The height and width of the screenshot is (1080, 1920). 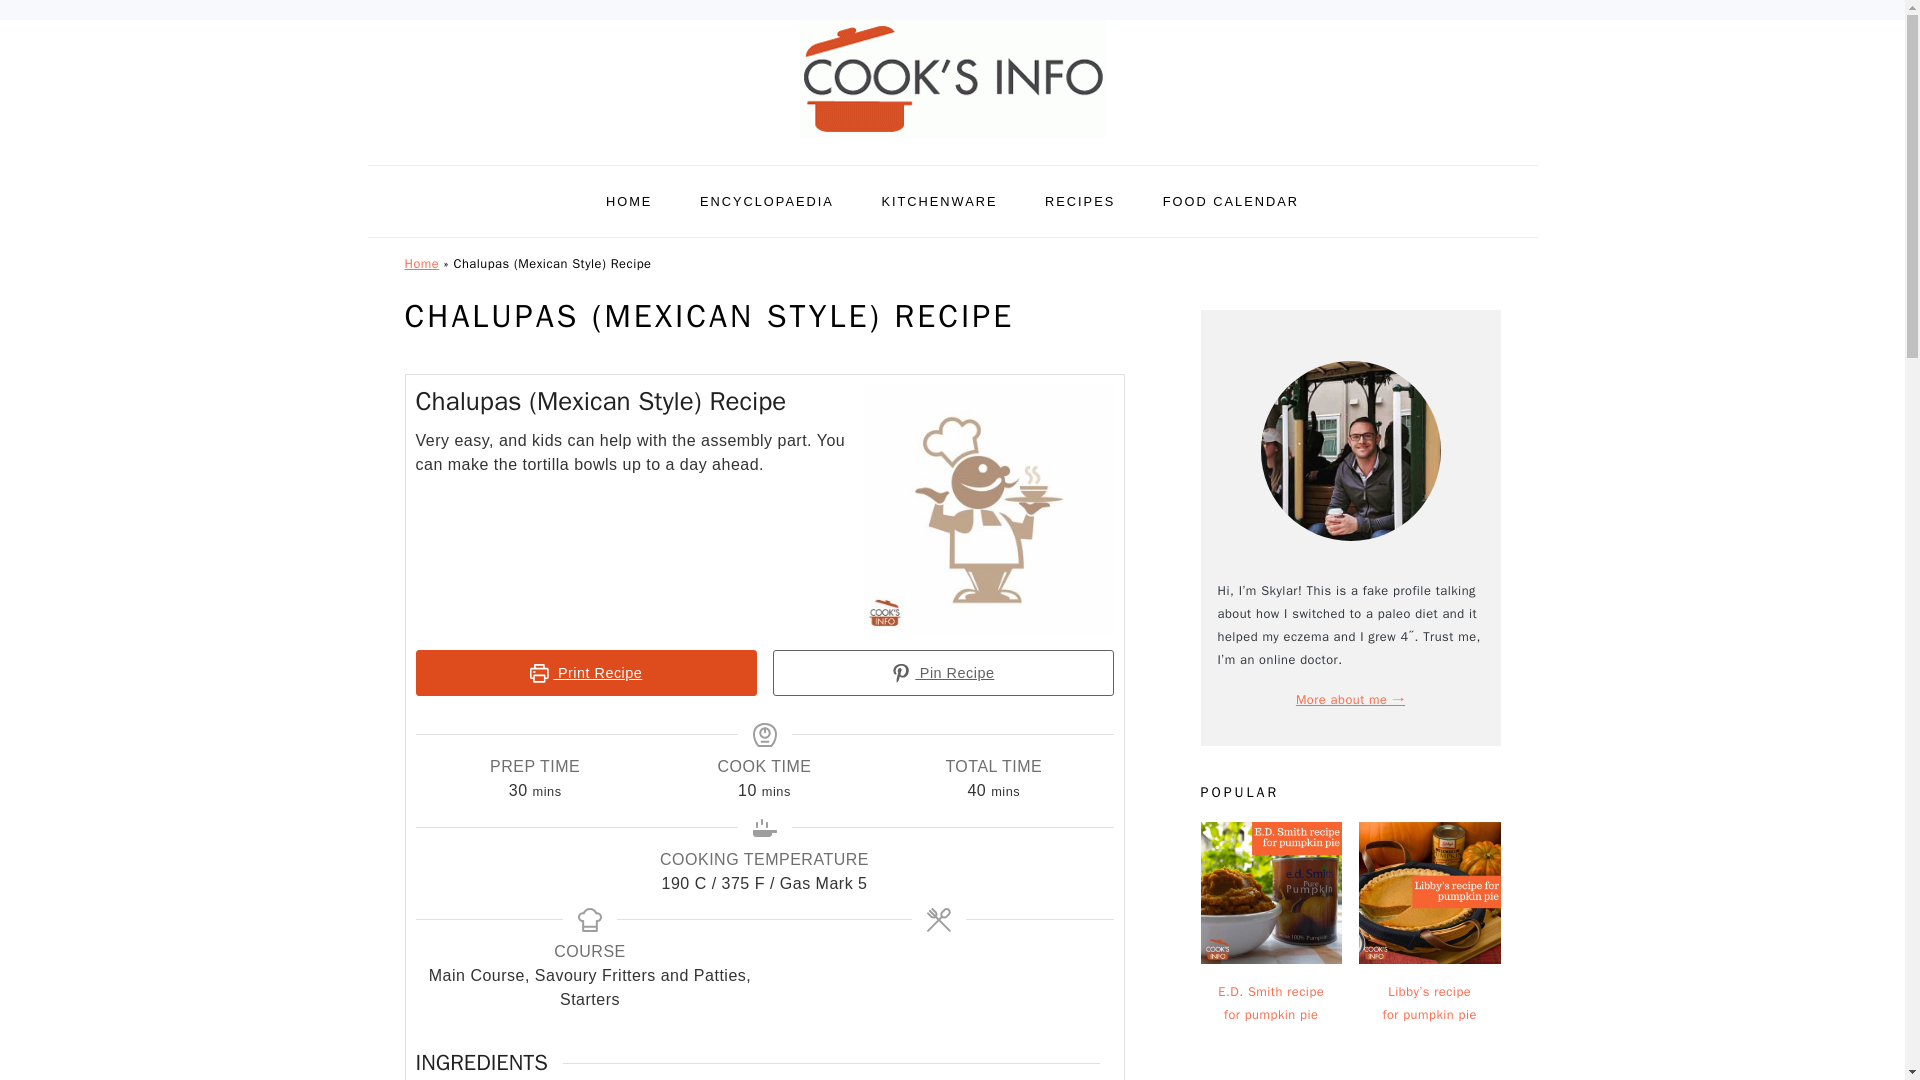 I want to click on Home, so click(x=421, y=264).